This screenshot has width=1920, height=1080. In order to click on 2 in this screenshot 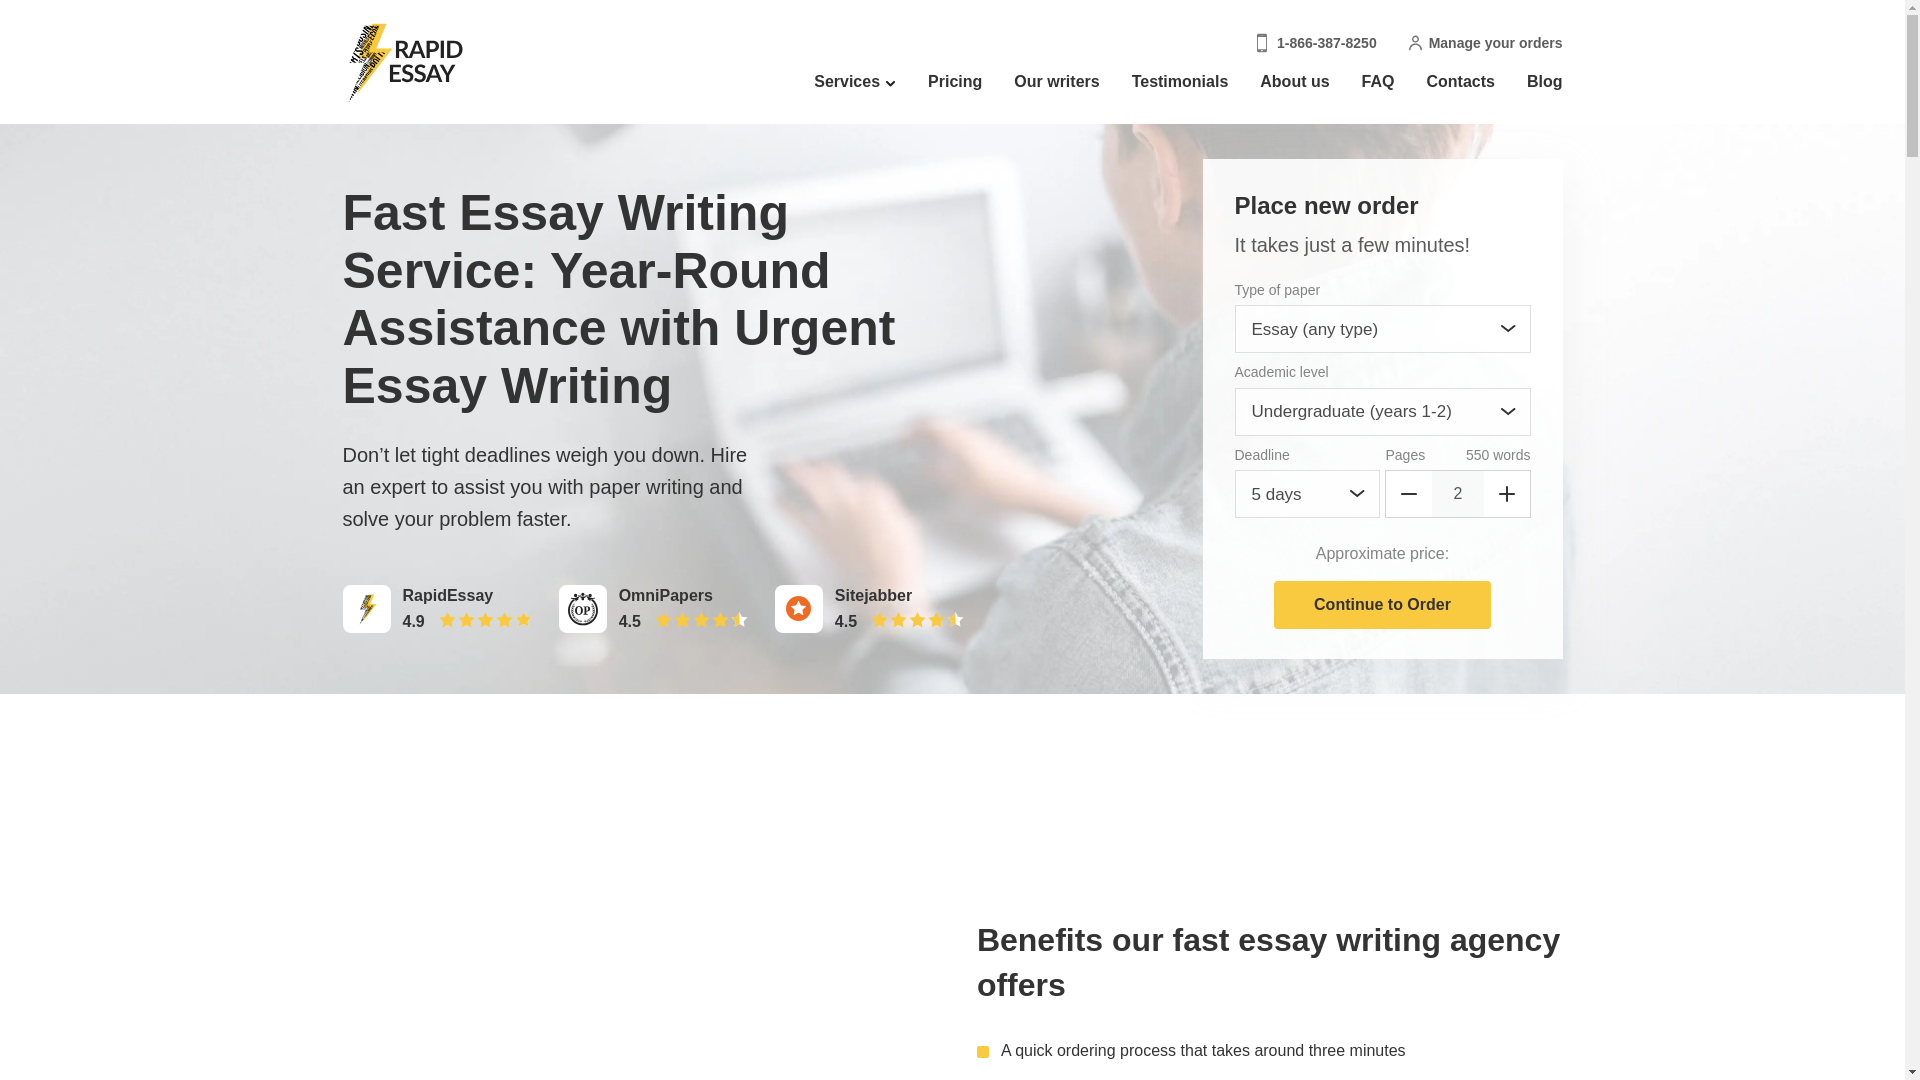, I will do `click(1457, 494)`.